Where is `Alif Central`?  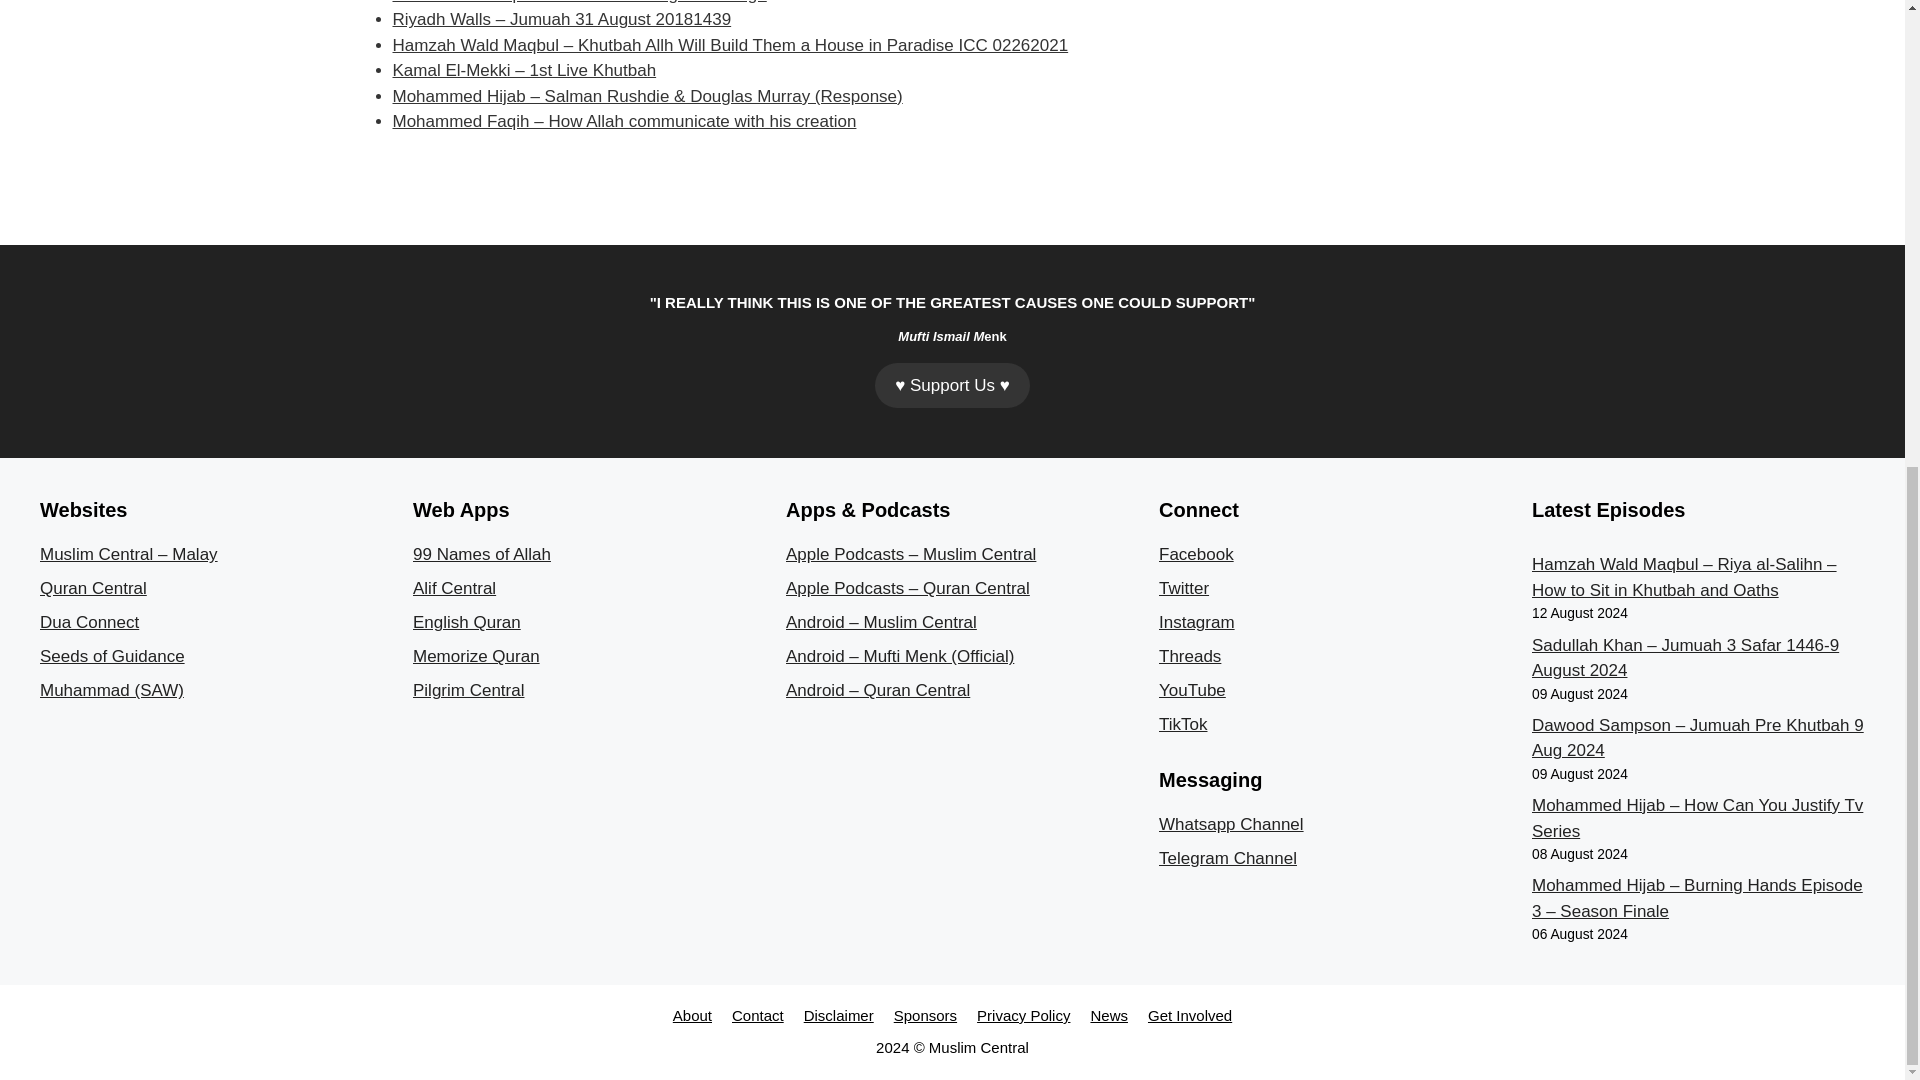
Alif Central is located at coordinates (454, 588).